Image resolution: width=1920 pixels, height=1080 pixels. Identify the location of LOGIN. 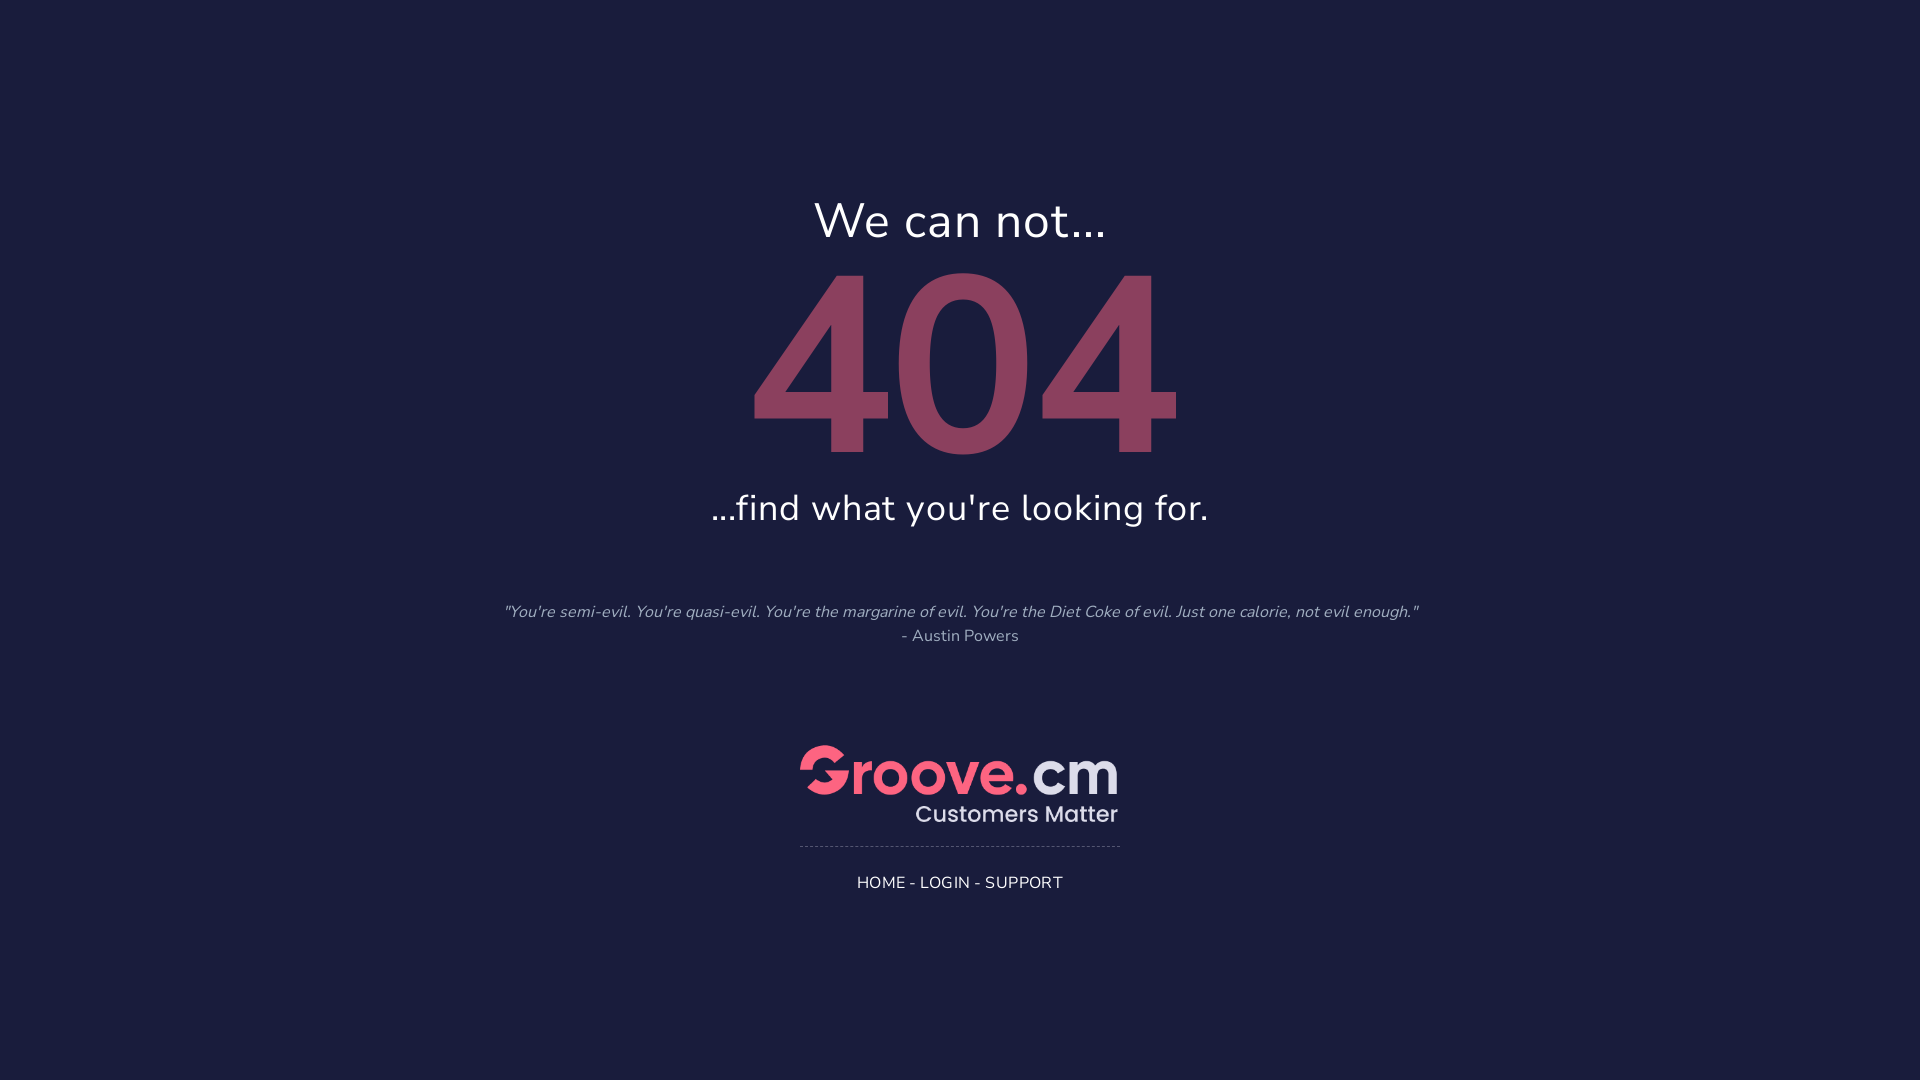
(945, 882).